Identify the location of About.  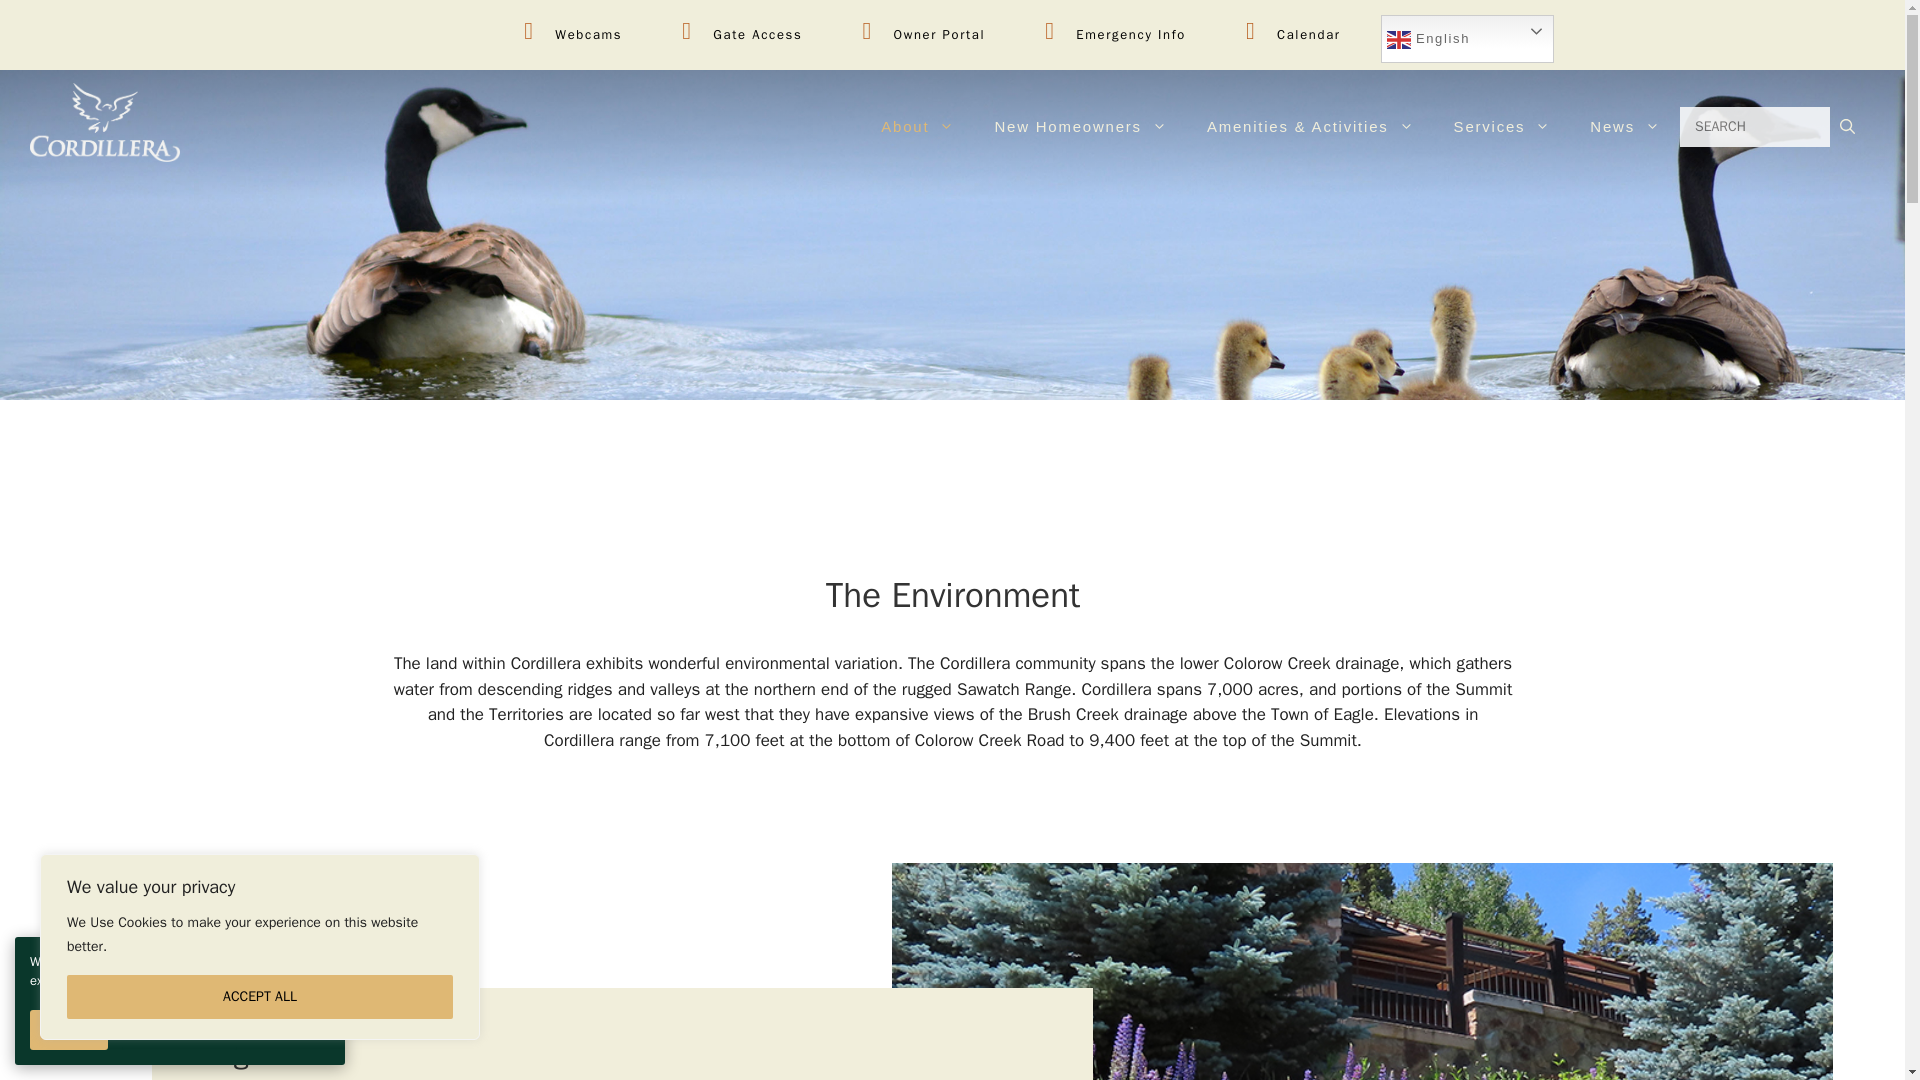
(916, 126).